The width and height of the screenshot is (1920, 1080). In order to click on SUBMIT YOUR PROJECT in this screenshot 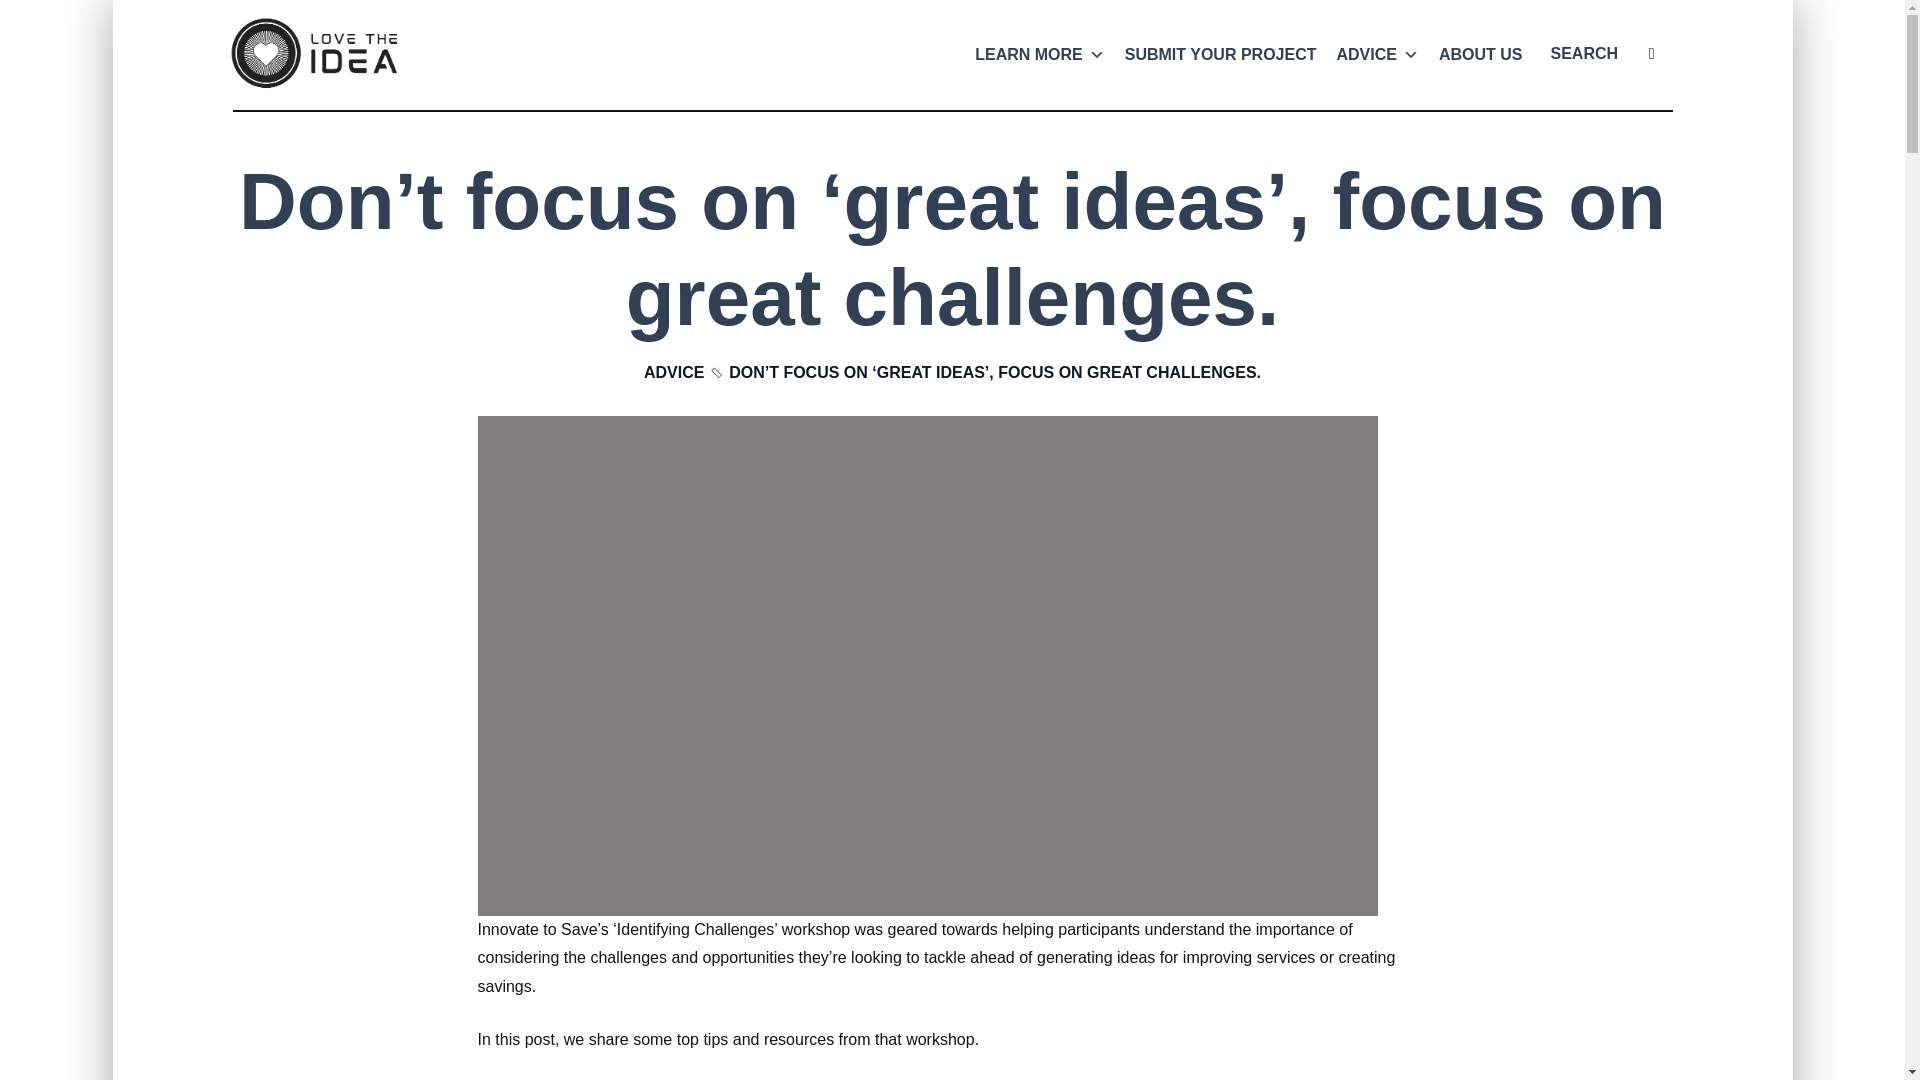, I will do `click(1220, 55)`.